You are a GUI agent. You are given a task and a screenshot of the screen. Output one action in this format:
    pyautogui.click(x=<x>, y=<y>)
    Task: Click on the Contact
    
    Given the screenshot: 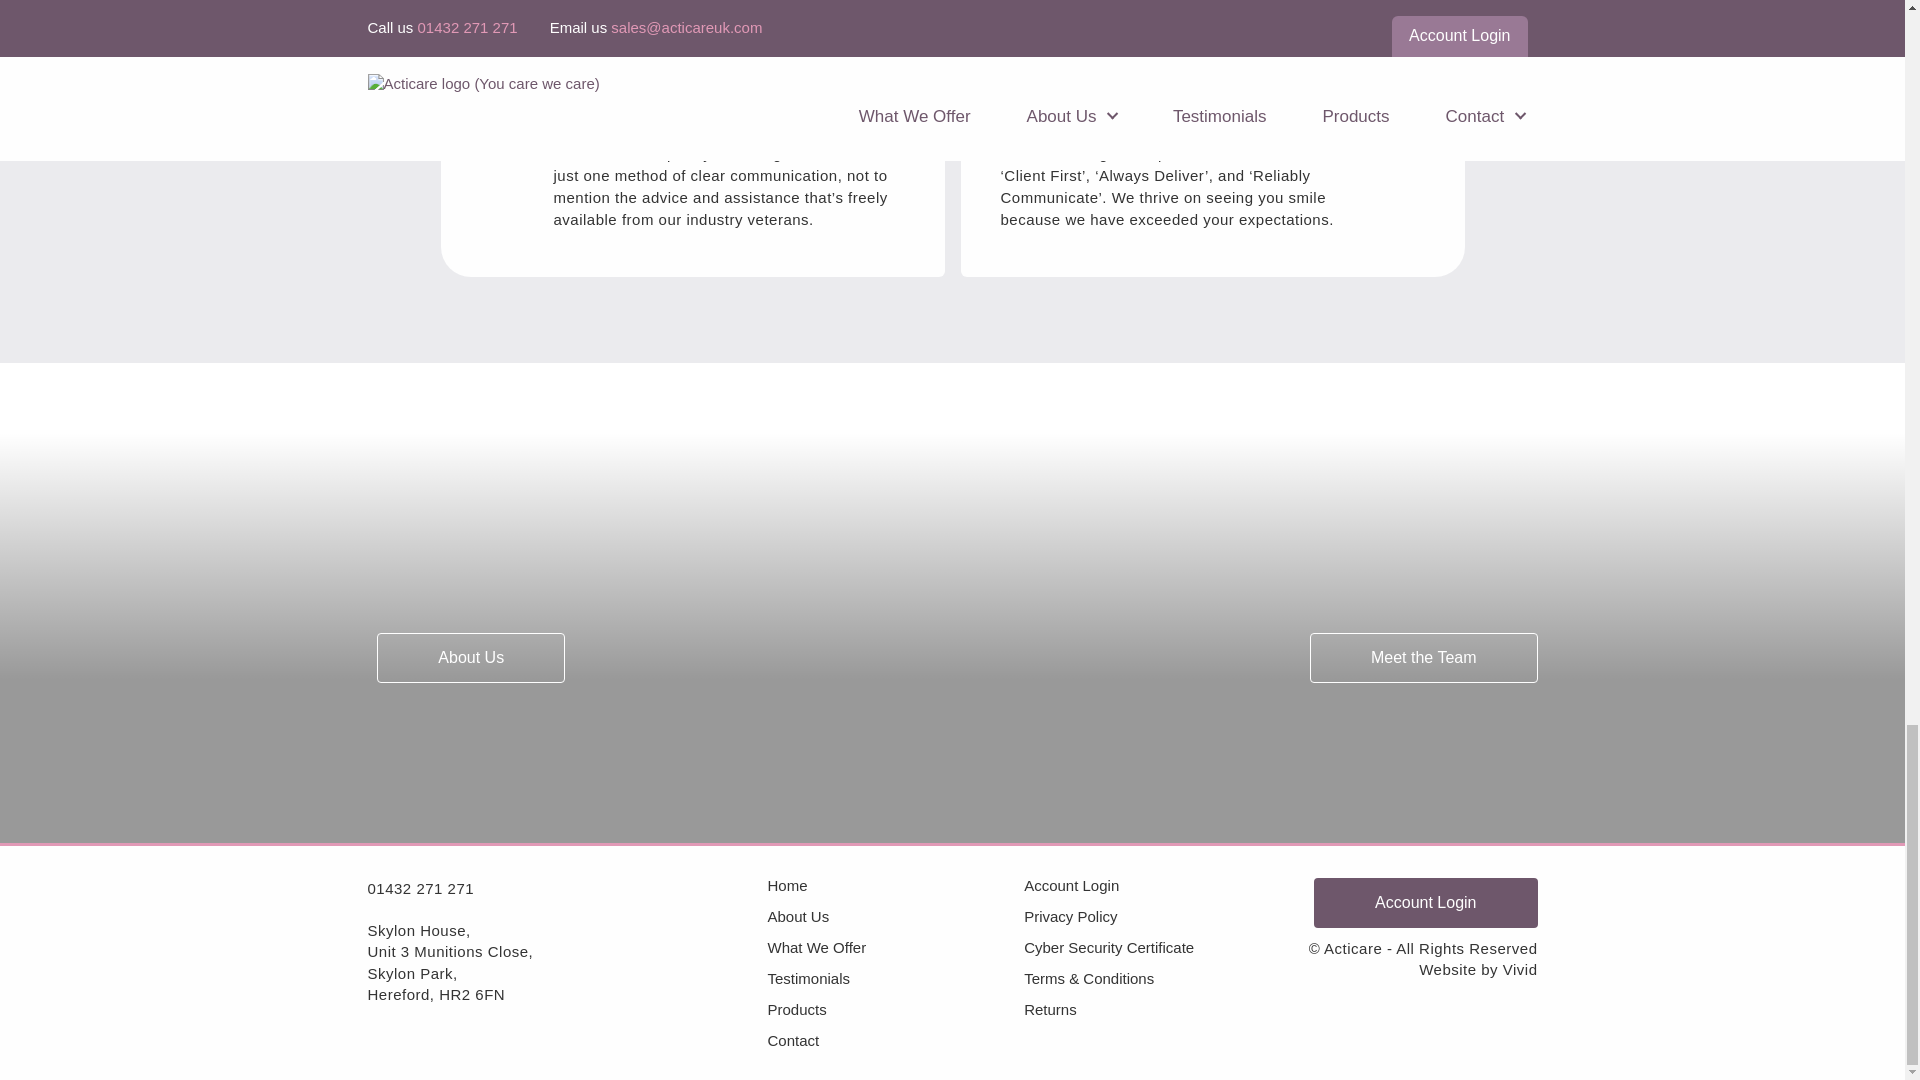 What is the action you would take?
    pyautogui.click(x=896, y=1040)
    